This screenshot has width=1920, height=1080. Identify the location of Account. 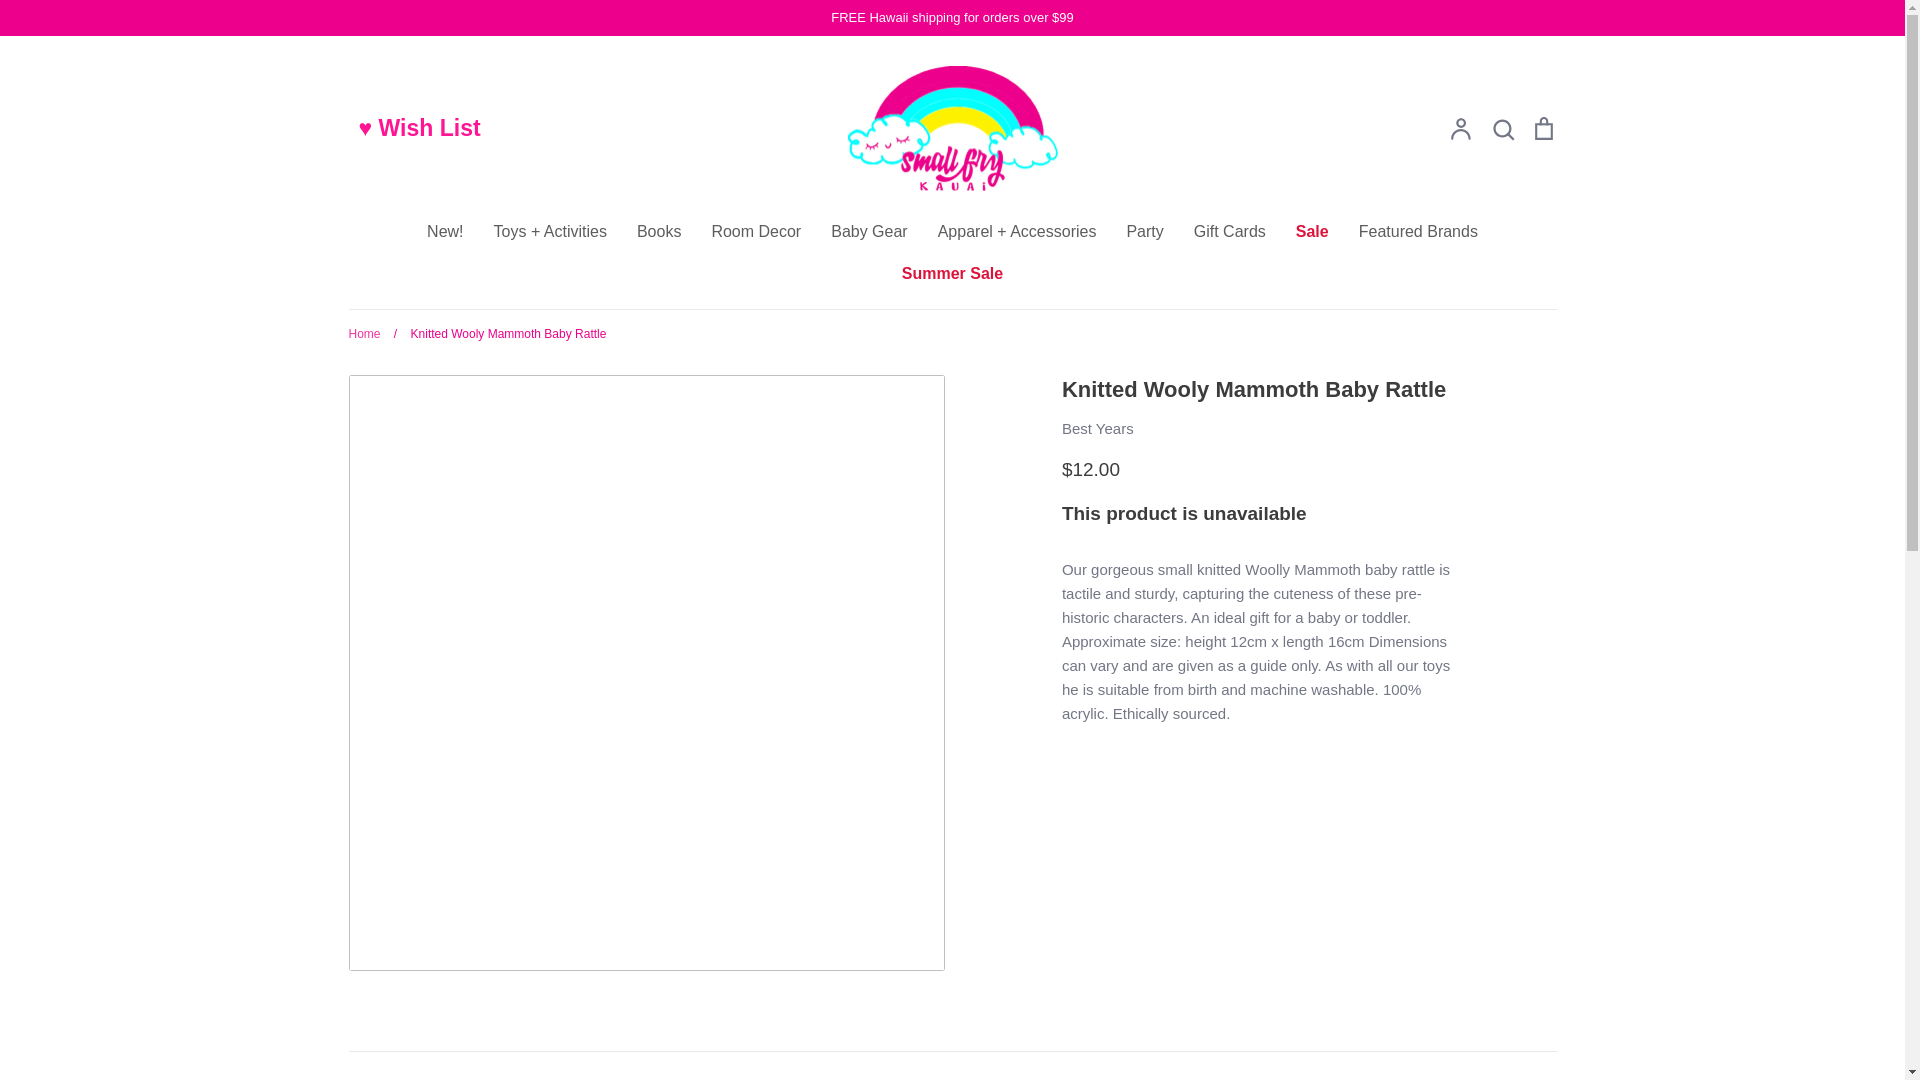
(1460, 128).